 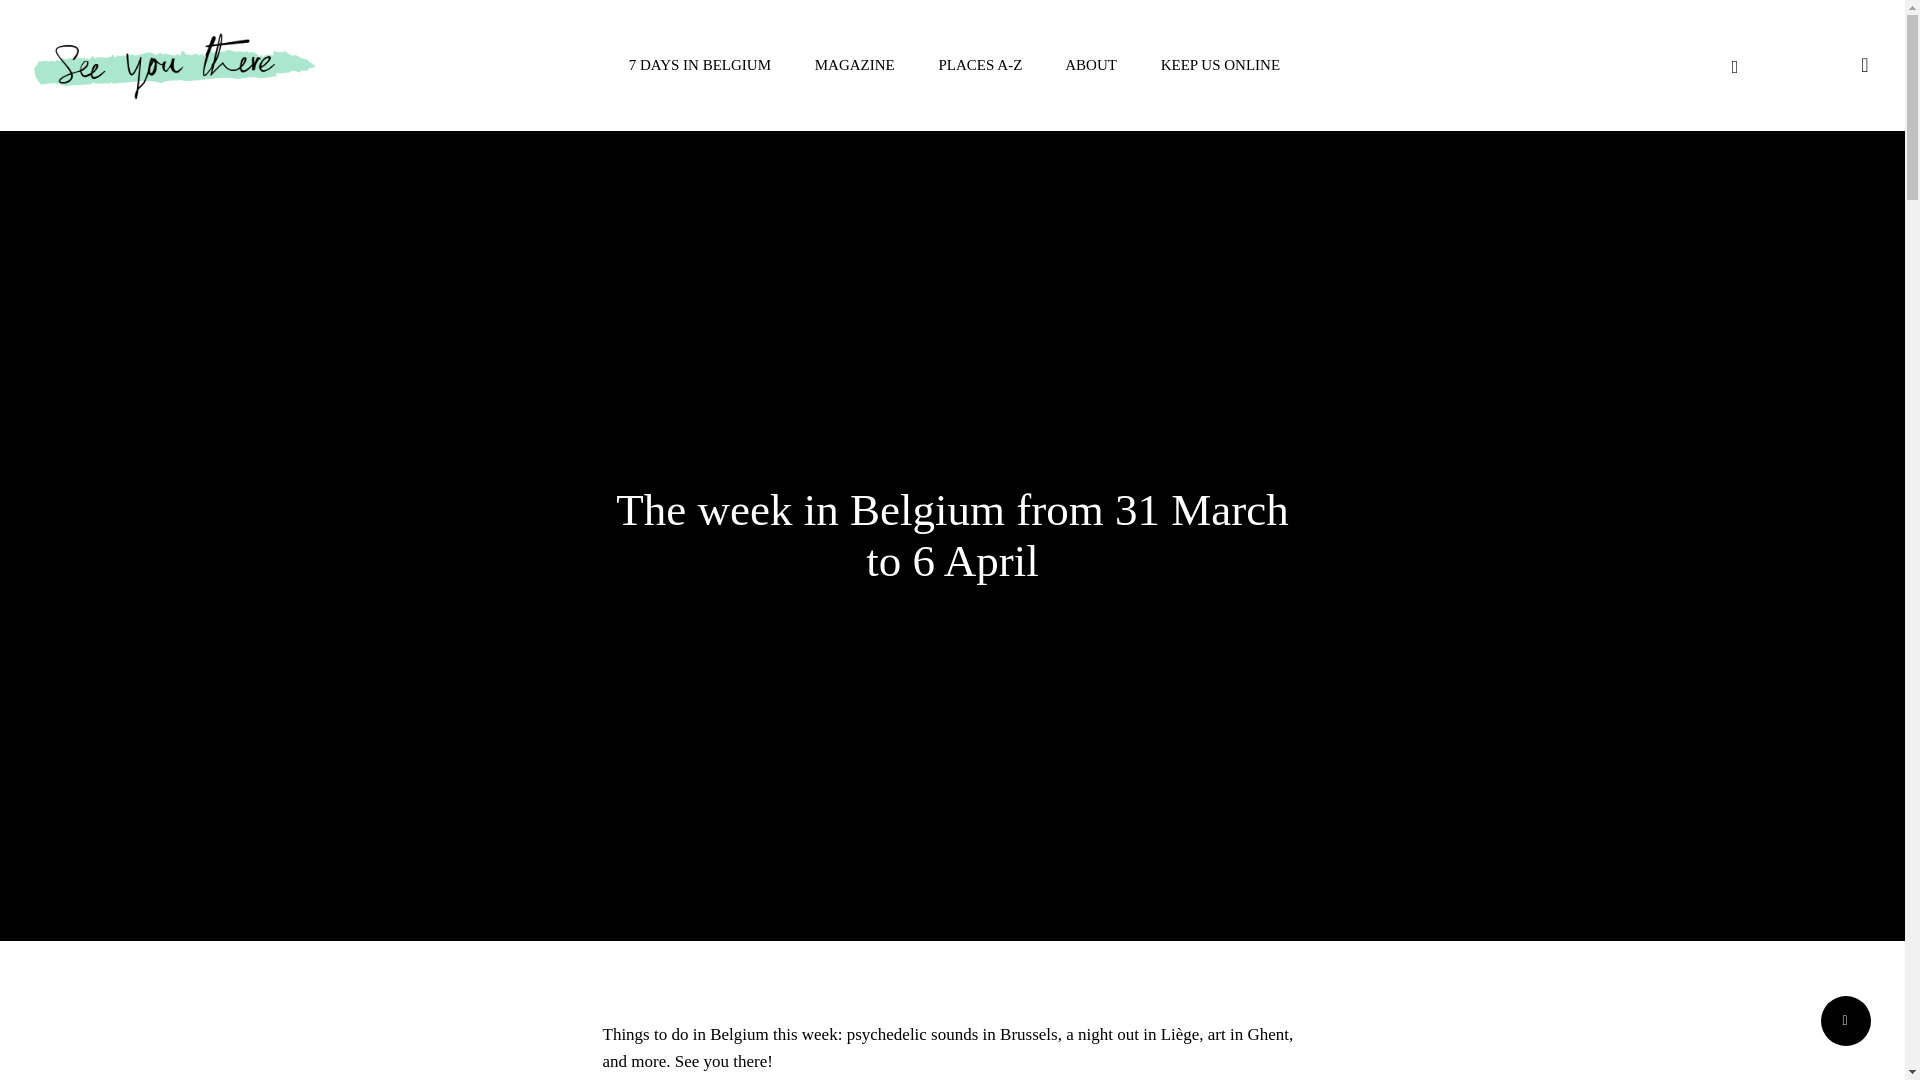 What do you see at coordinates (852, 65) in the screenshot?
I see `MAGAZINE` at bounding box center [852, 65].